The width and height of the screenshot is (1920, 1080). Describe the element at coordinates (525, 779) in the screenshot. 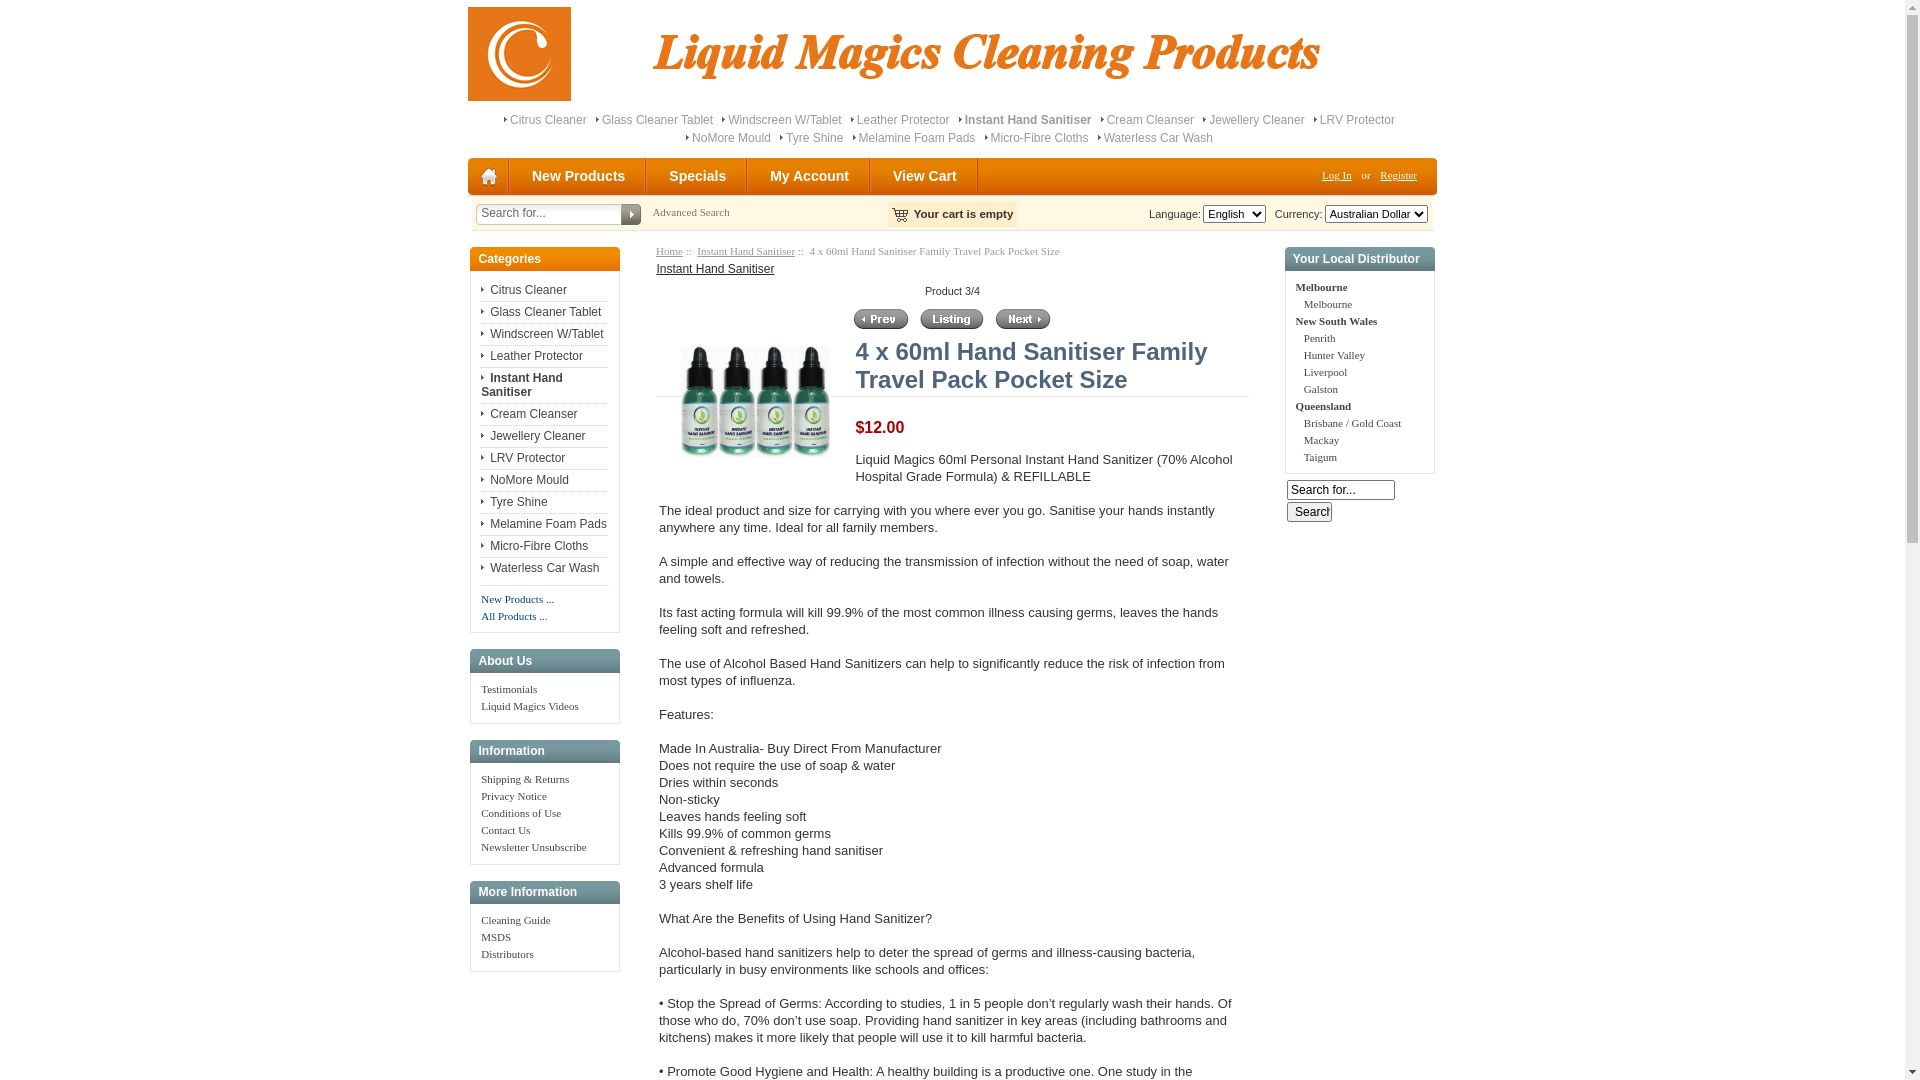

I see `Shipping & Returns` at that location.